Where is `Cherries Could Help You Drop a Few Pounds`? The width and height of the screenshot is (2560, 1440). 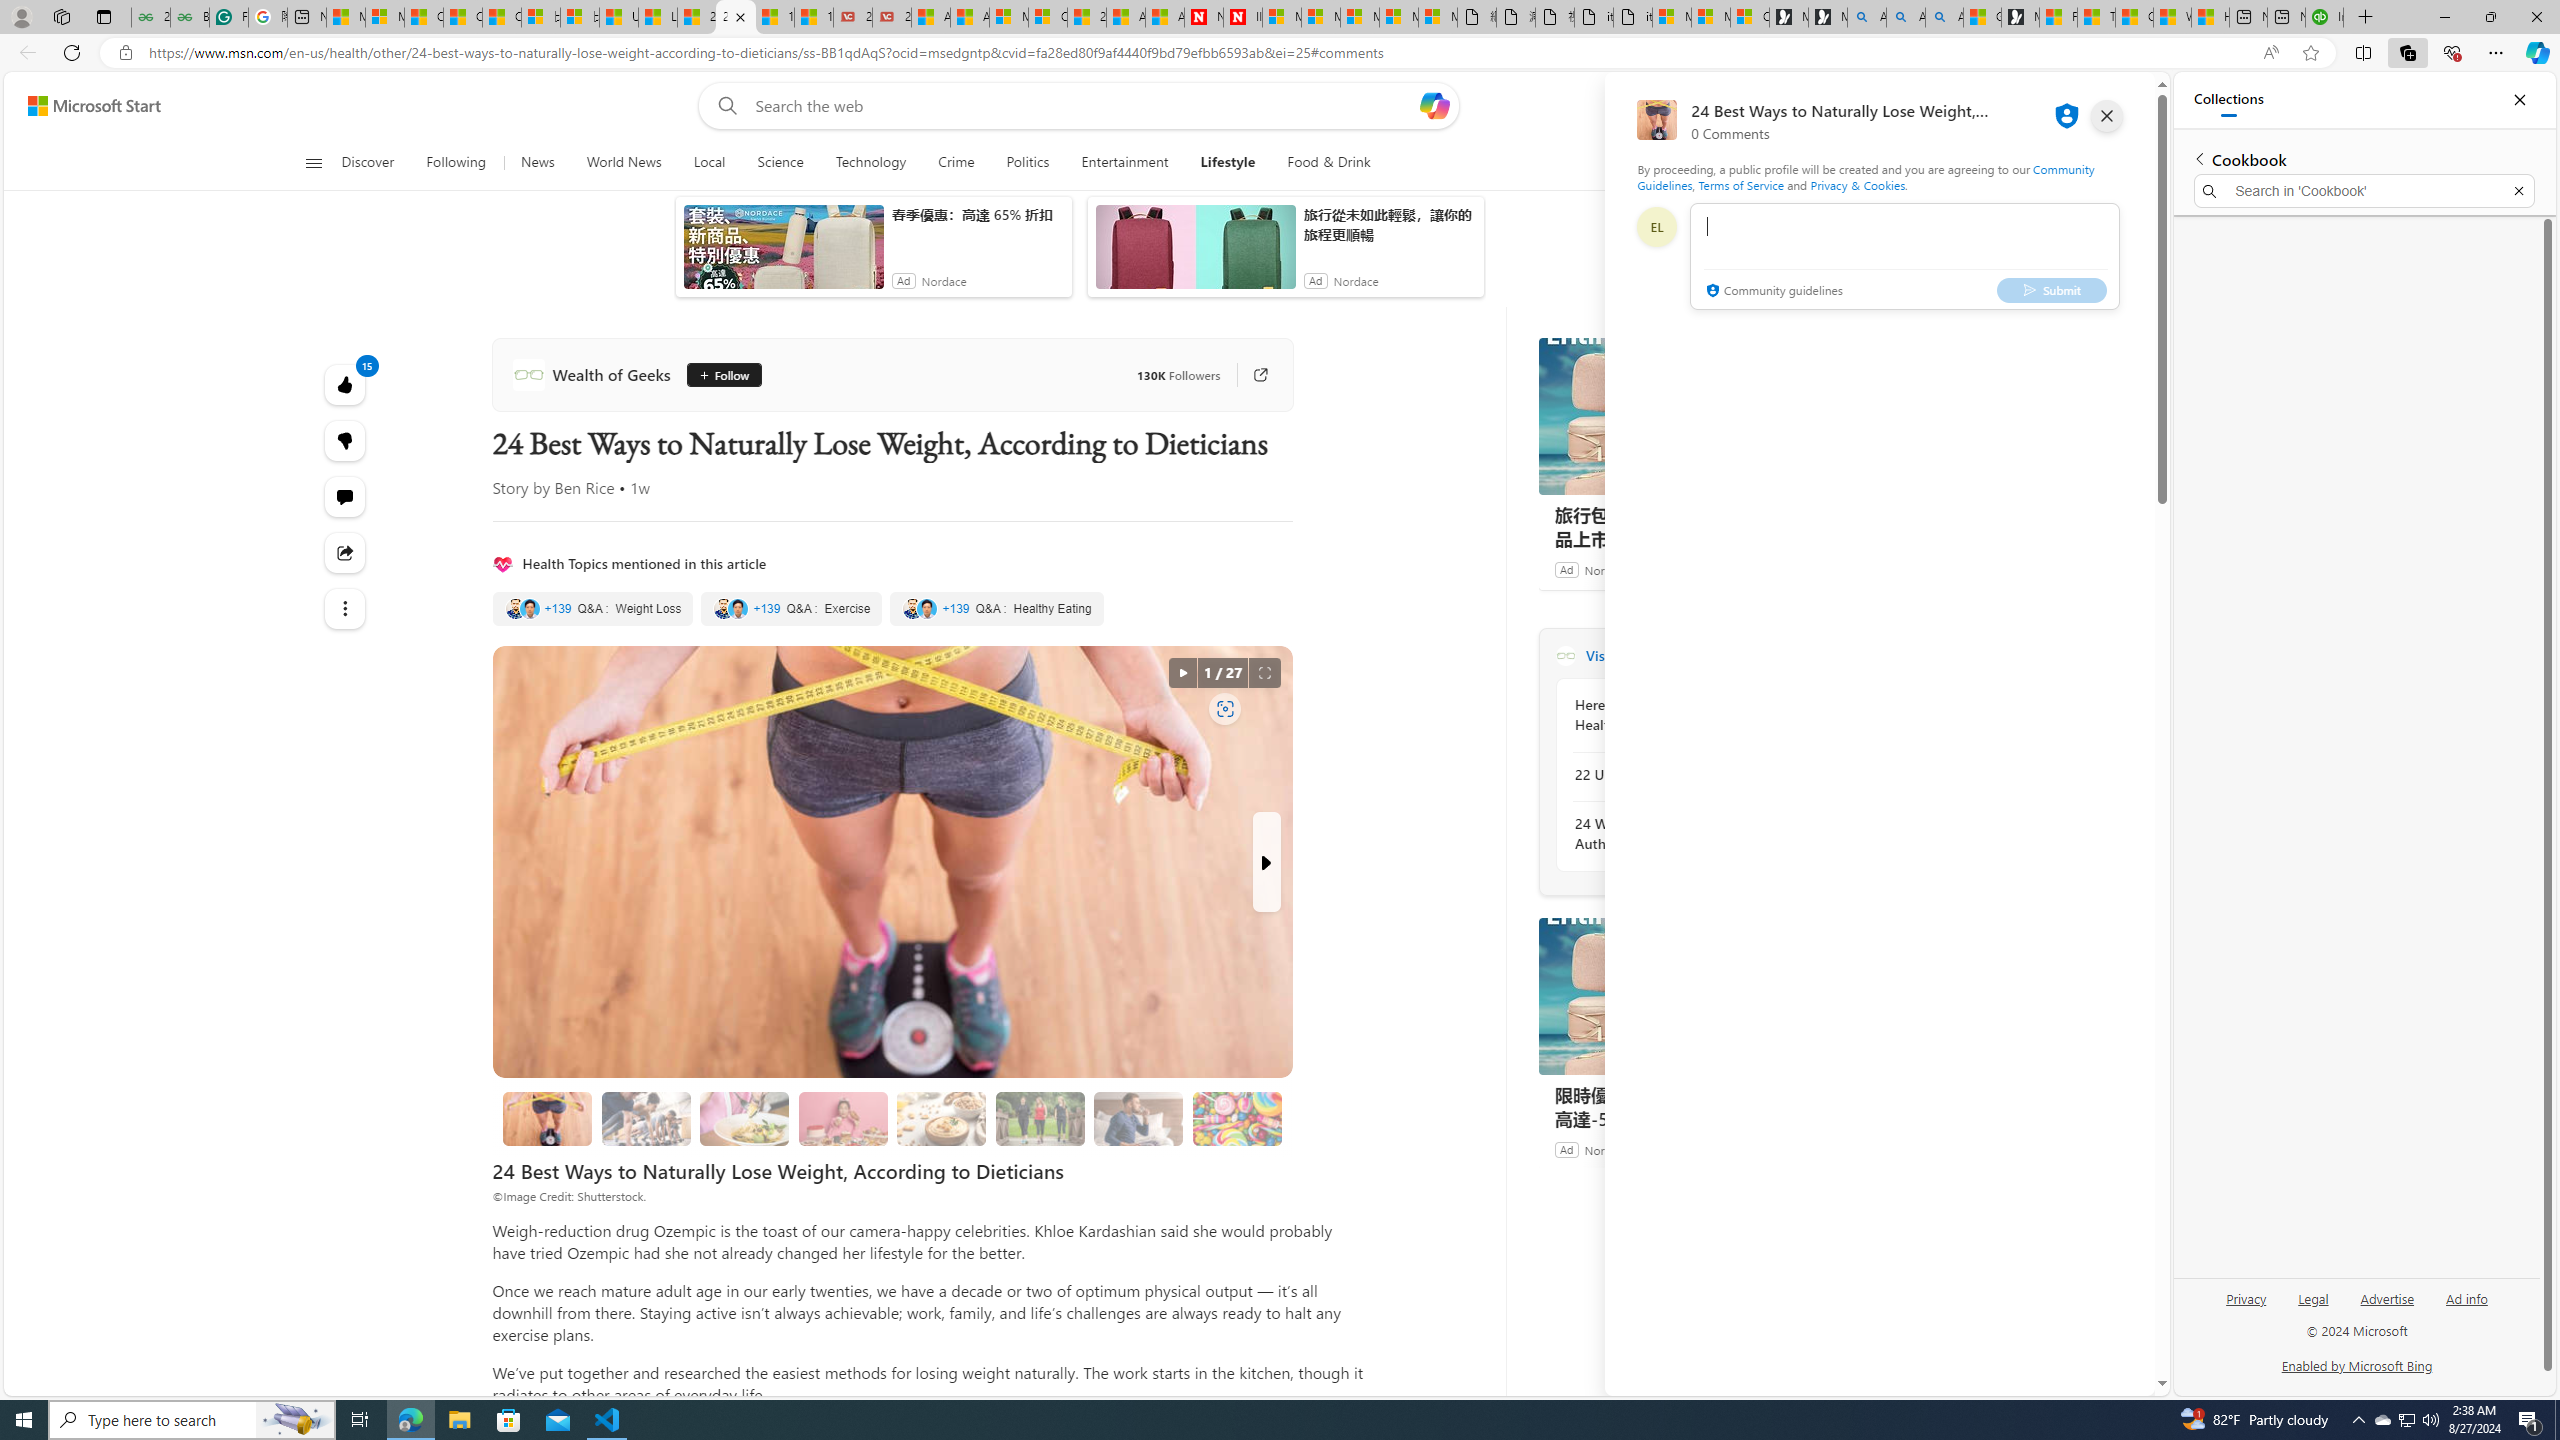
Cherries Could Help You Drop a Few Pounds is located at coordinates (548, 1118).